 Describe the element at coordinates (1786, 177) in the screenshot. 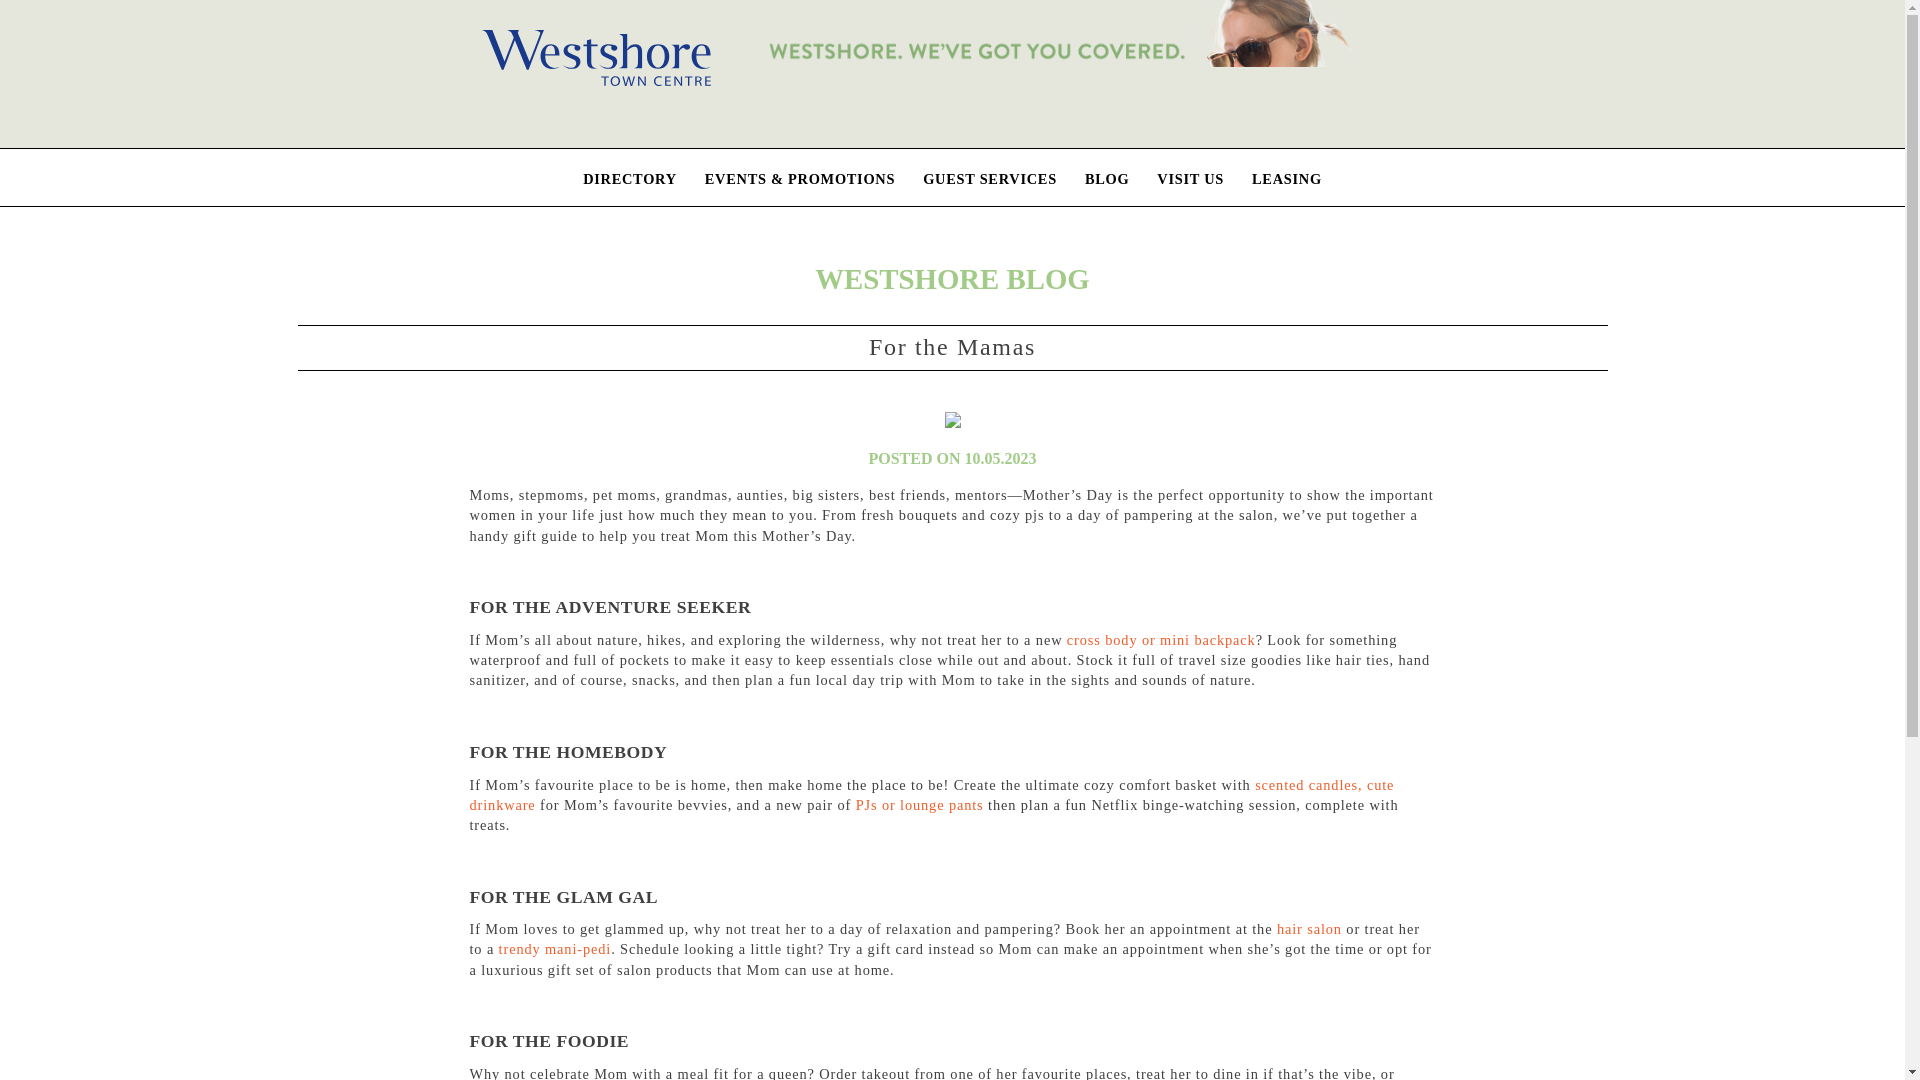

I see `INSTAGRAM` at that location.